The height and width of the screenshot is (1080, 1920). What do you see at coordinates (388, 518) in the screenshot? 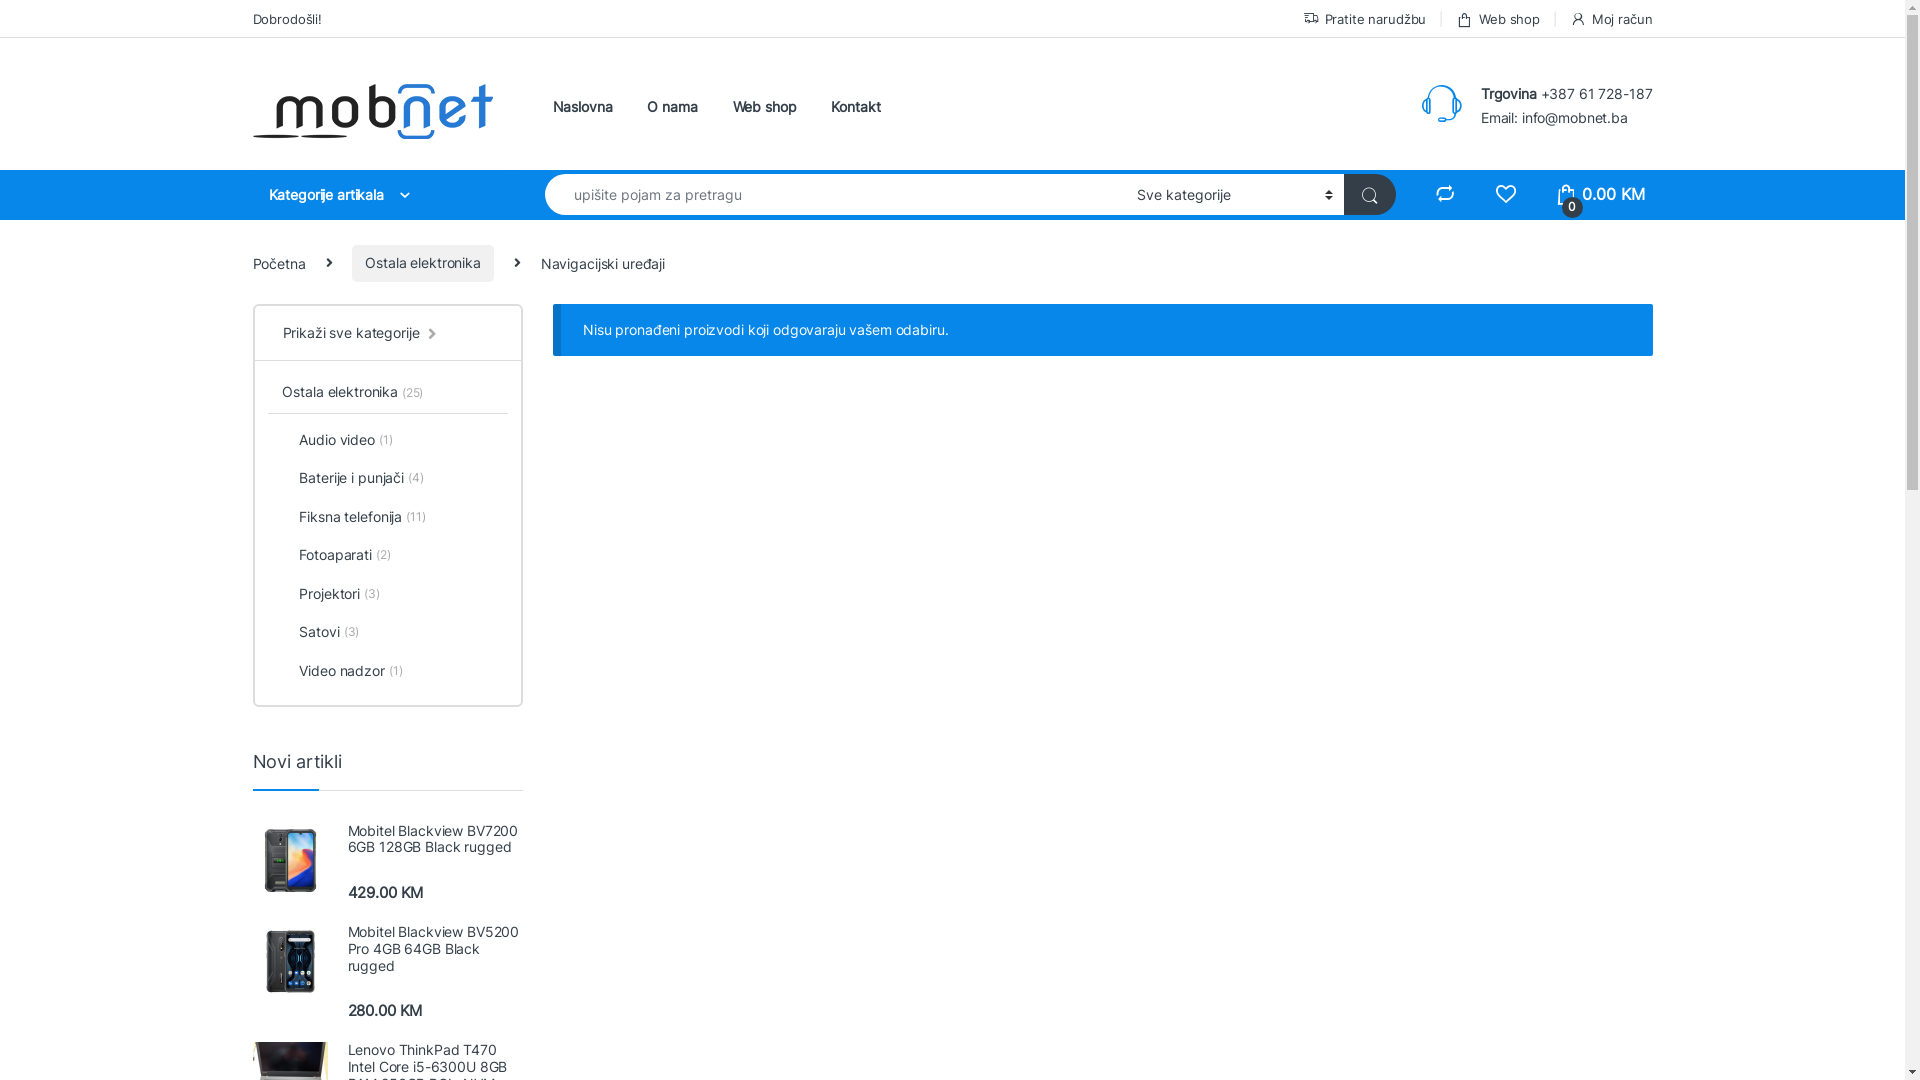
I see `Fiksna telefonija
(11)` at bounding box center [388, 518].